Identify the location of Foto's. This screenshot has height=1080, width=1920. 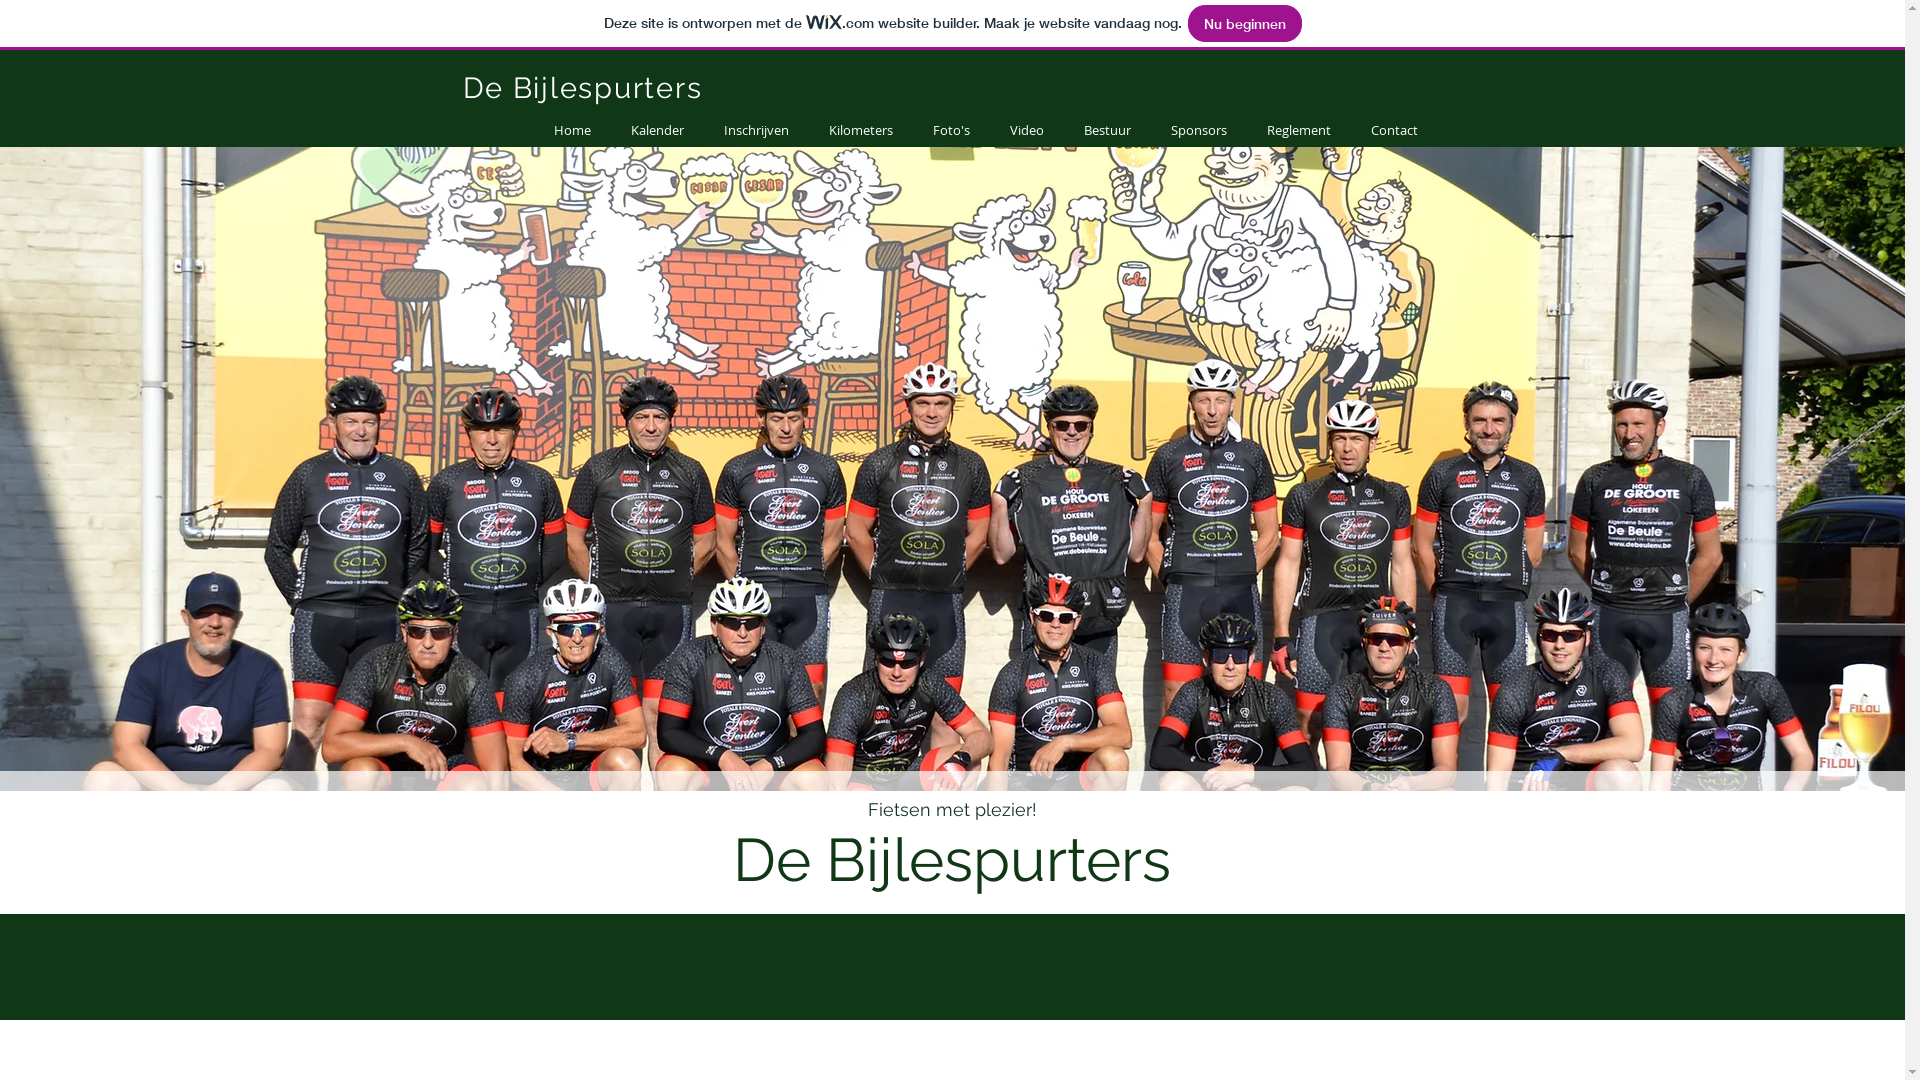
(950, 130).